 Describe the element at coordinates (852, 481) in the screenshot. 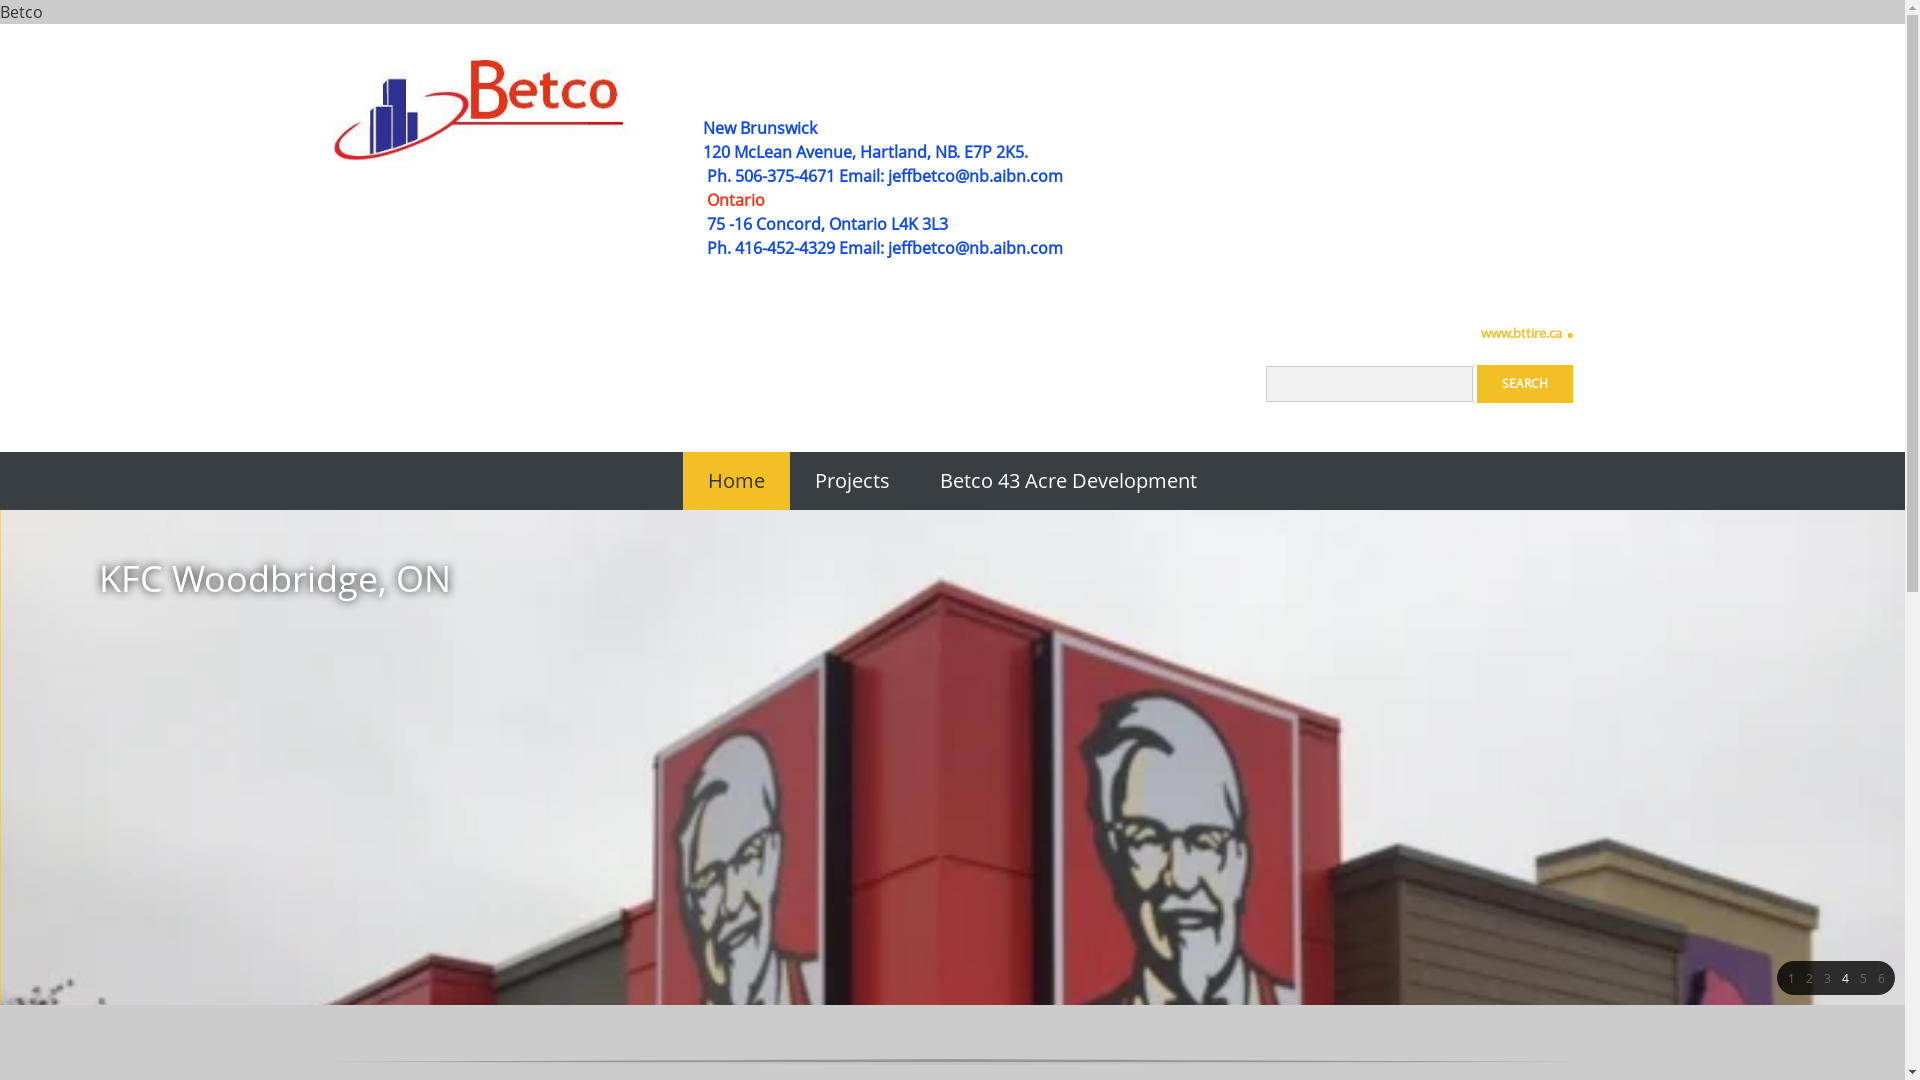

I see `Projects` at that location.